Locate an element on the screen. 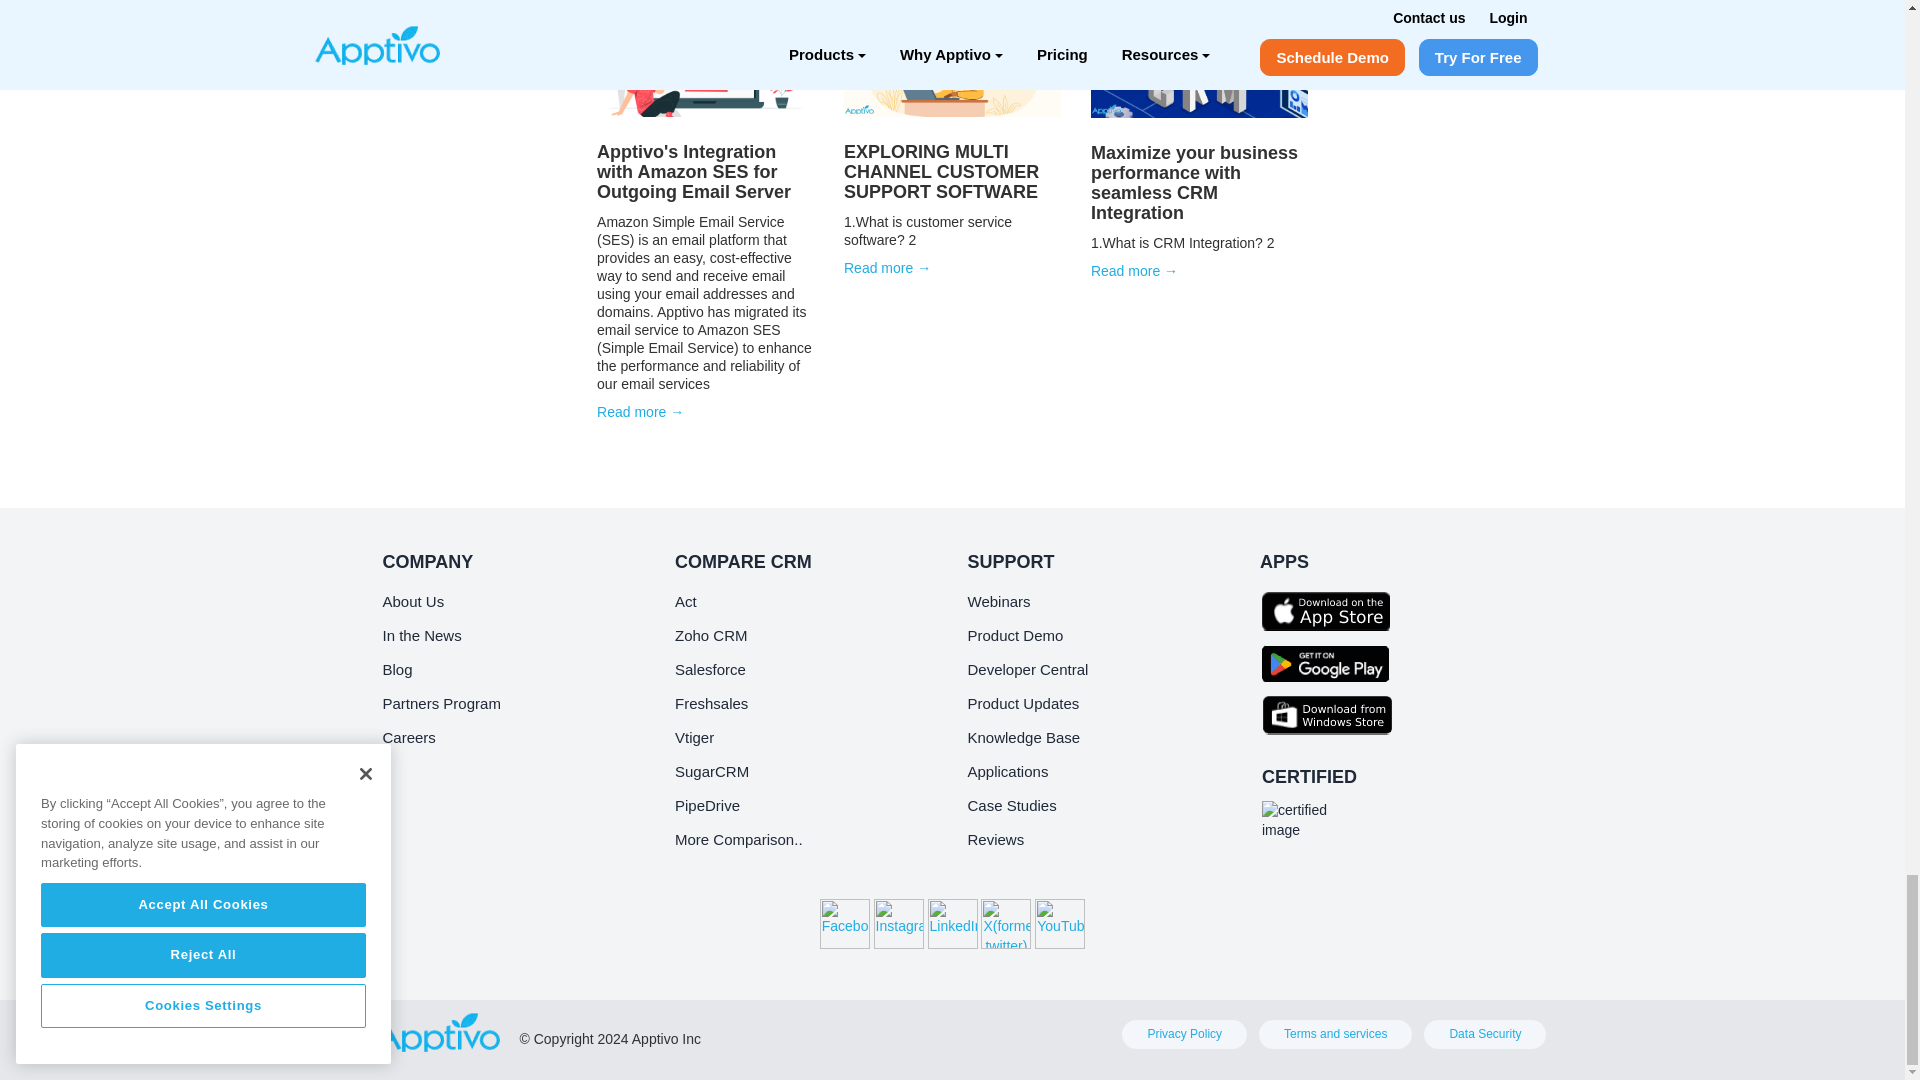 The width and height of the screenshot is (1920, 1080). Download on the AppStore is located at coordinates (1331, 611).